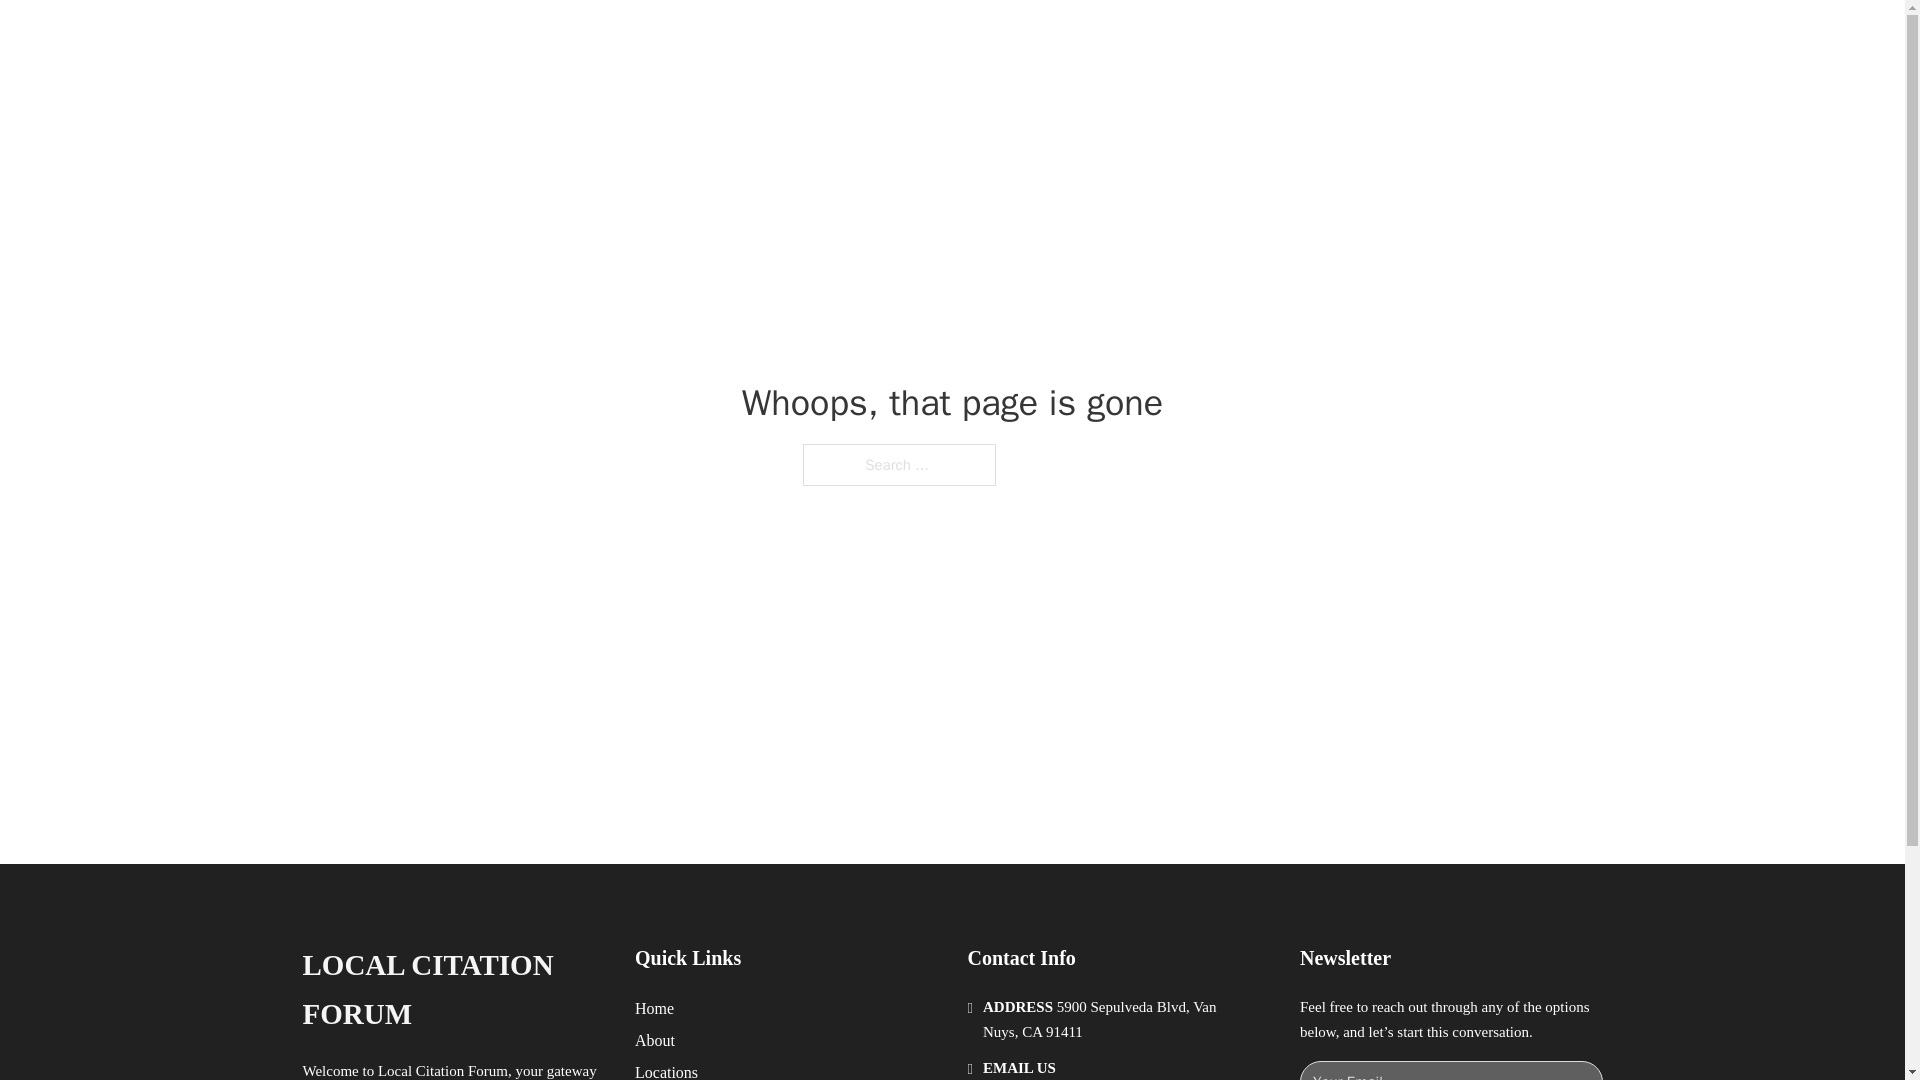 The width and height of the screenshot is (1920, 1080). Describe the element at coordinates (655, 1040) in the screenshot. I see `About` at that location.